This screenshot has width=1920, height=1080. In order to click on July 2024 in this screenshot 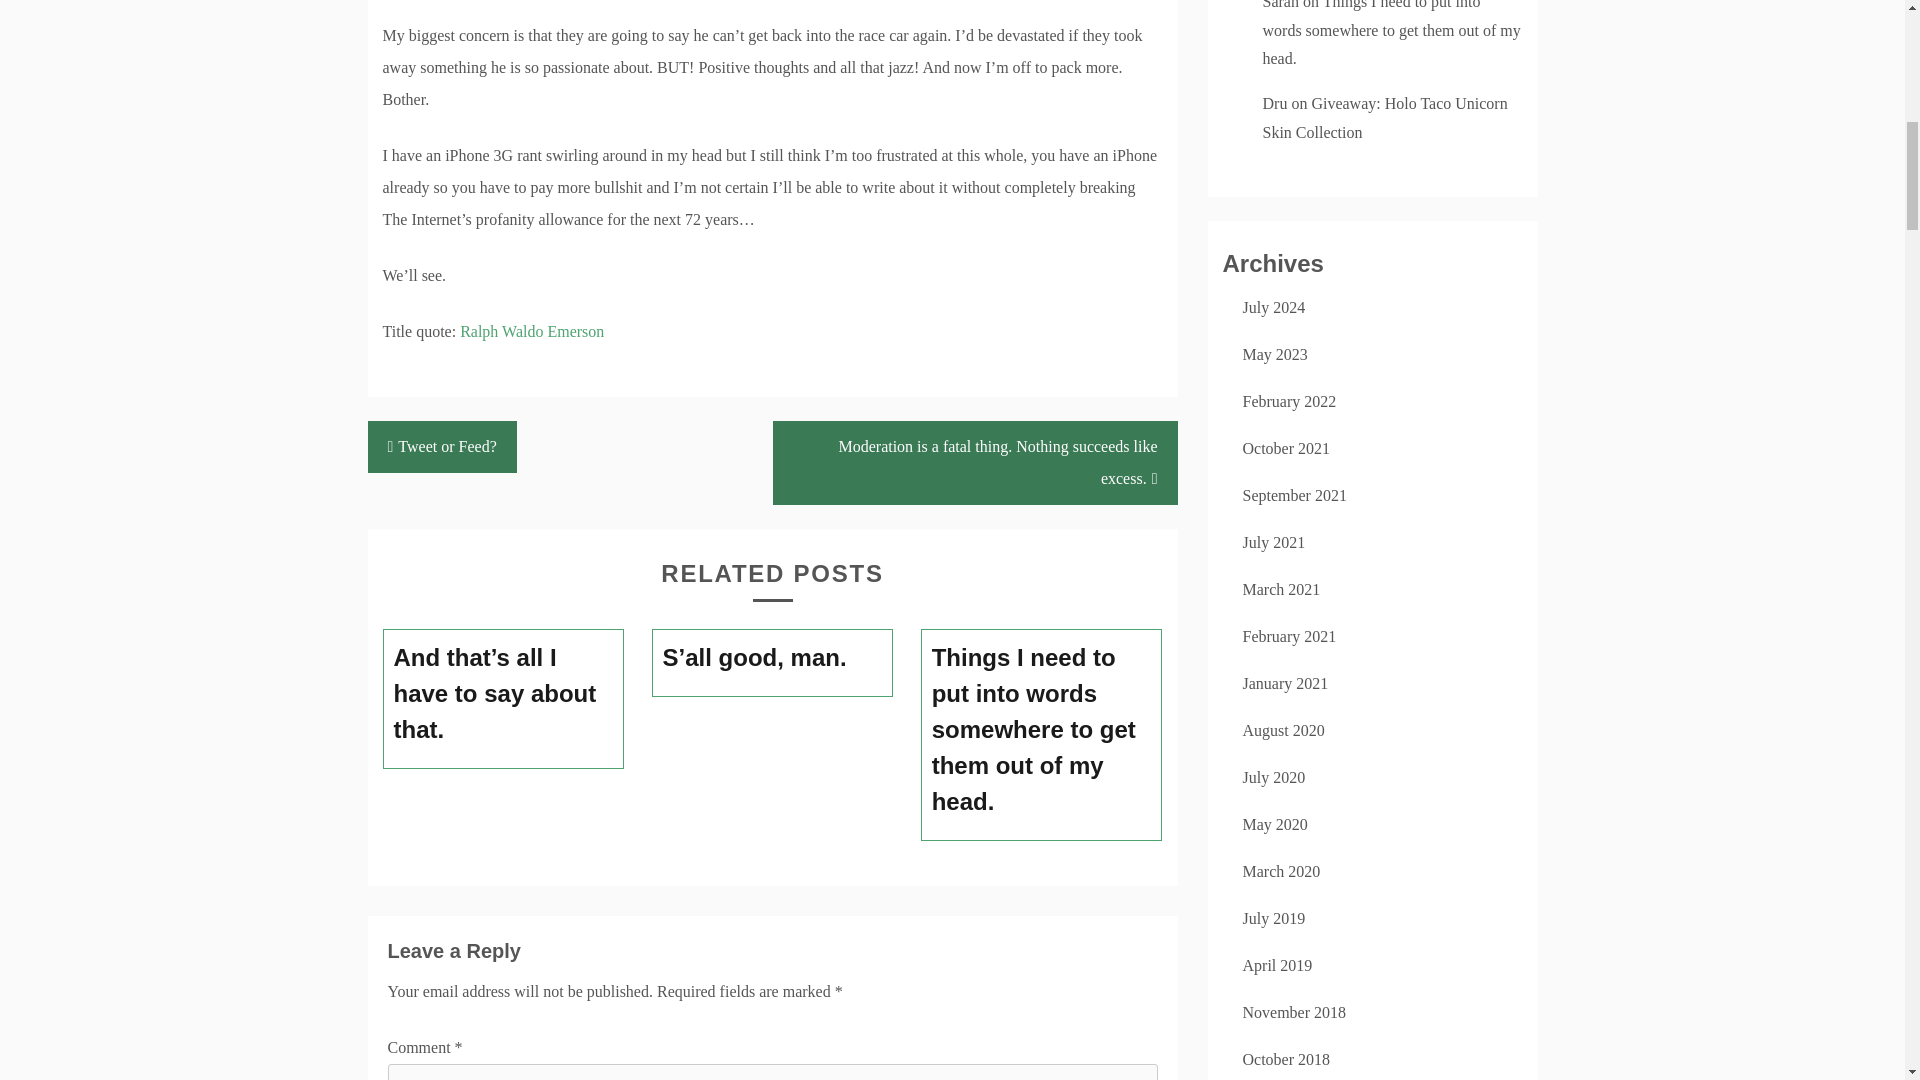, I will do `click(1274, 308)`.